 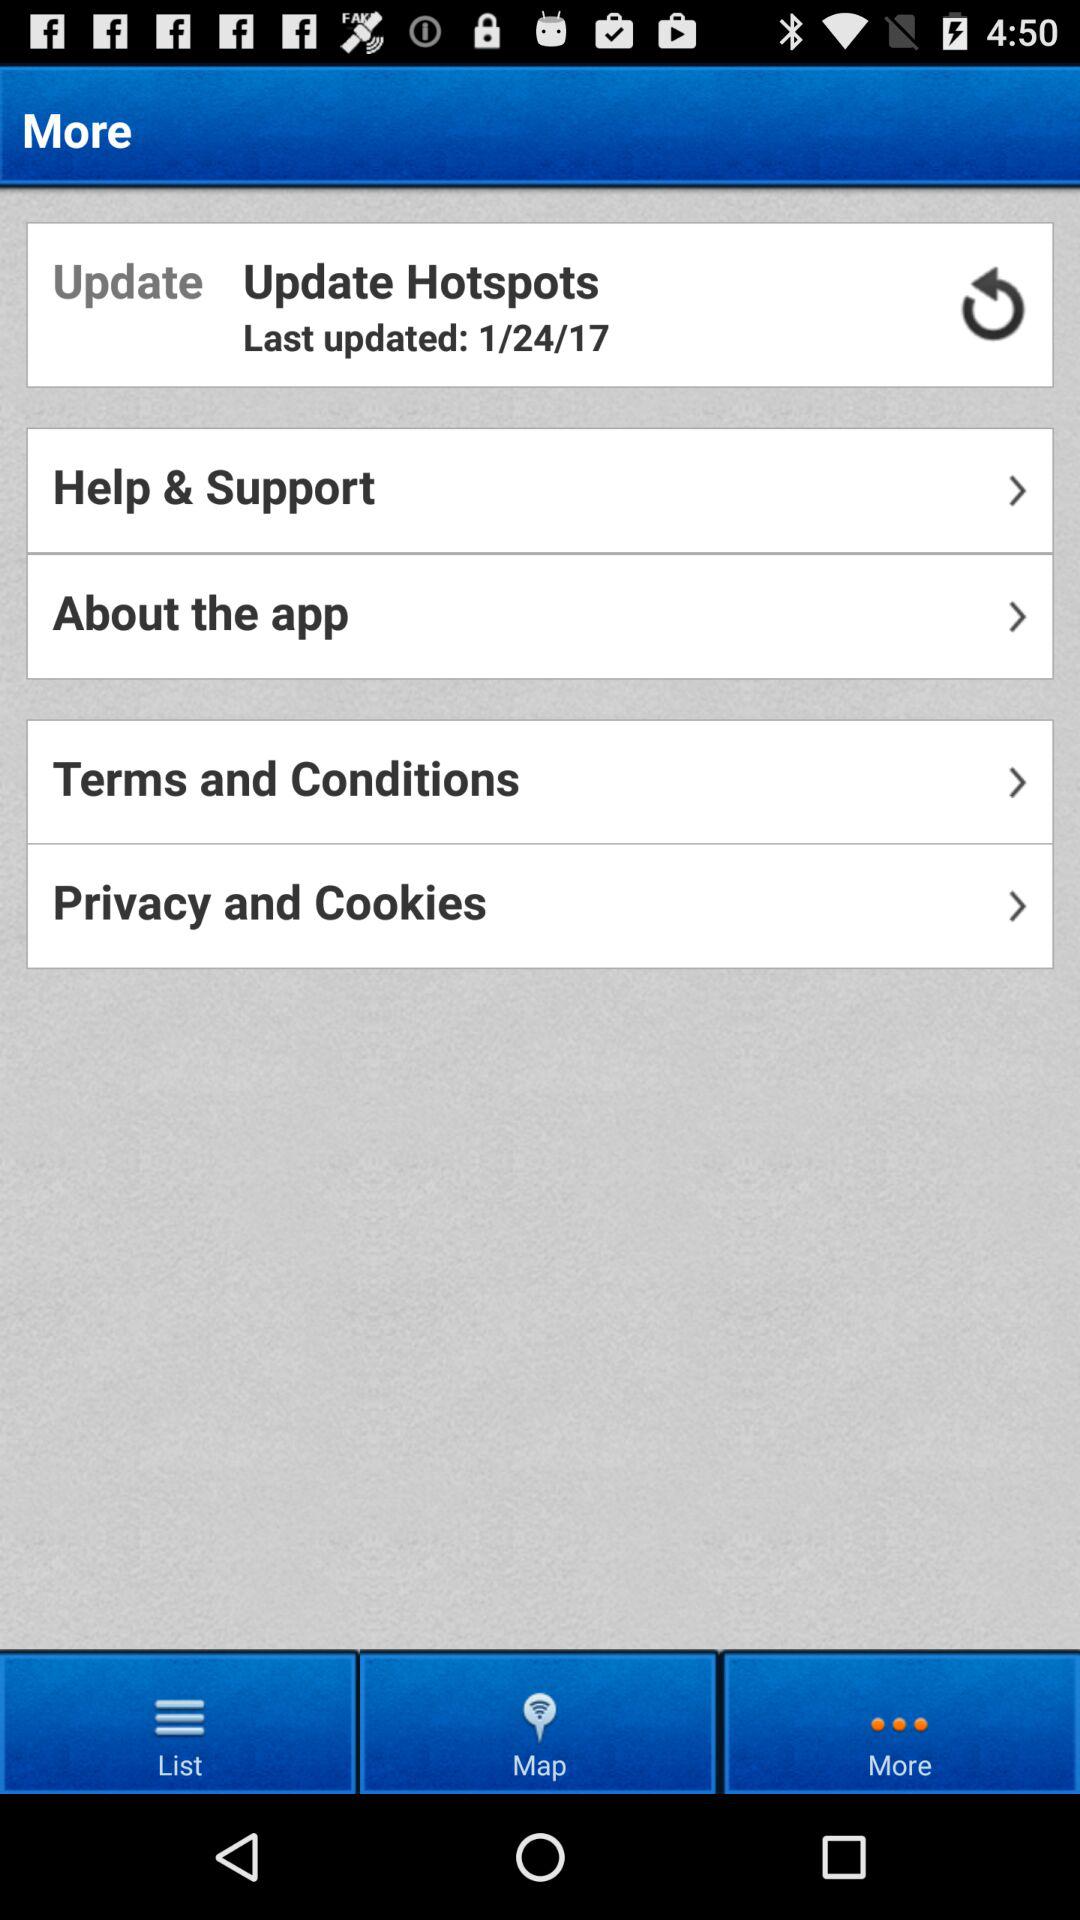 I want to click on jump to privacy and cookies icon, so click(x=540, y=906).